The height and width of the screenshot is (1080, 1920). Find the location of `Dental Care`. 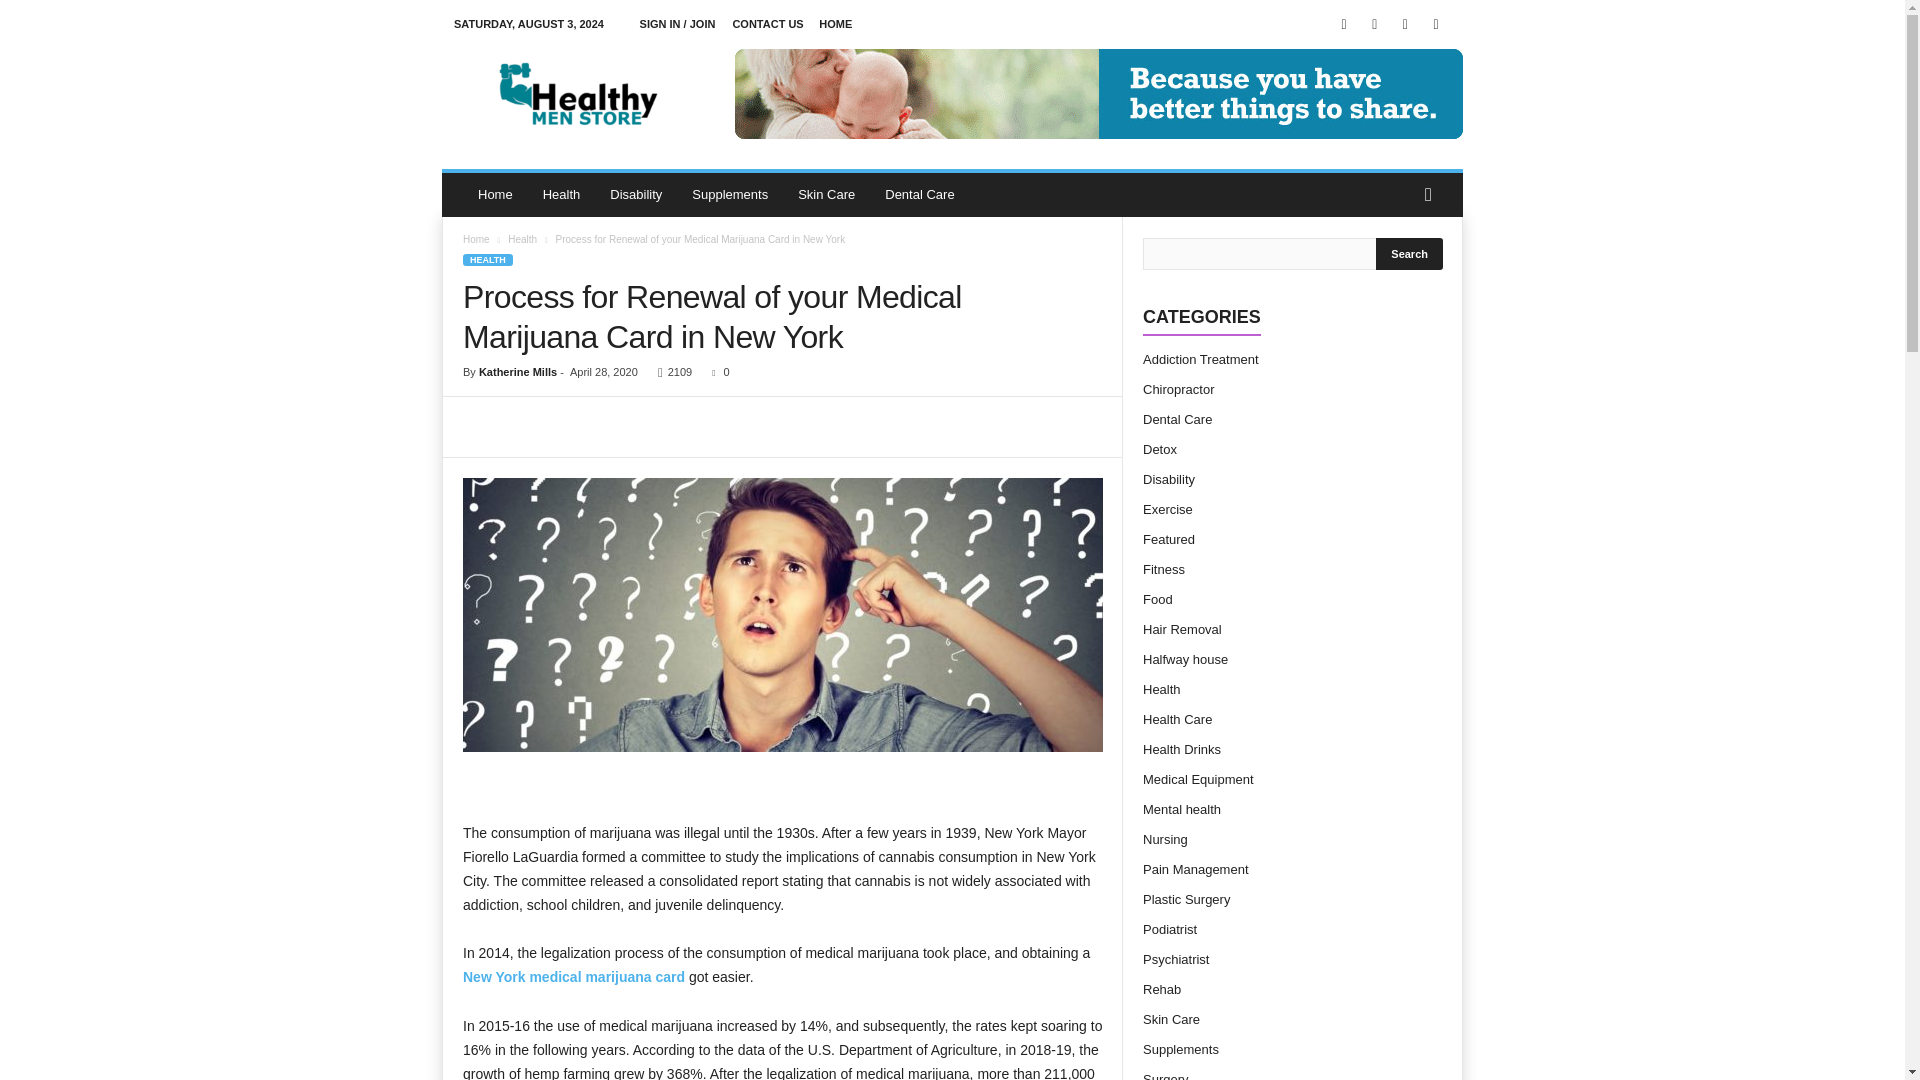

Dental Care is located at coordinates (919, 194).